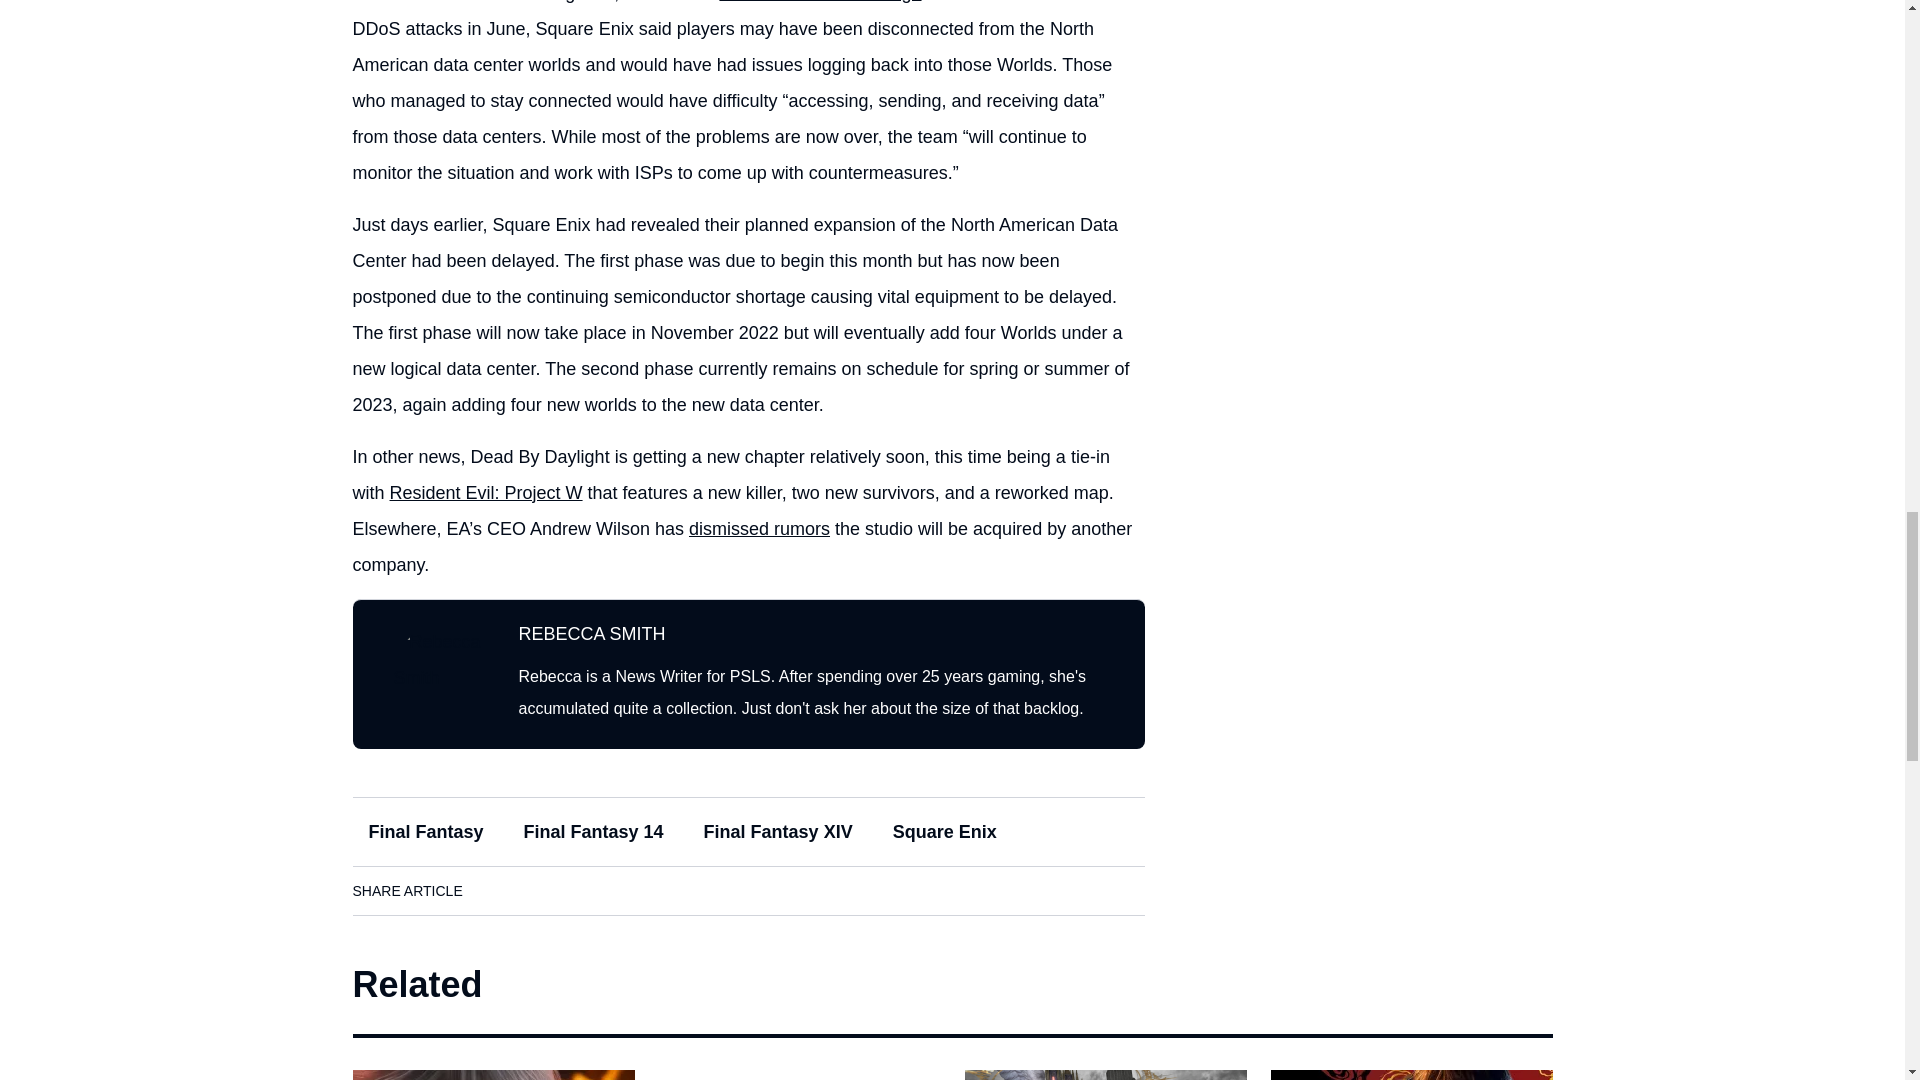 Image resolution: width=1920 pixels, height=1080 pixels. I want to click on almost identical message, so click(820, 2).